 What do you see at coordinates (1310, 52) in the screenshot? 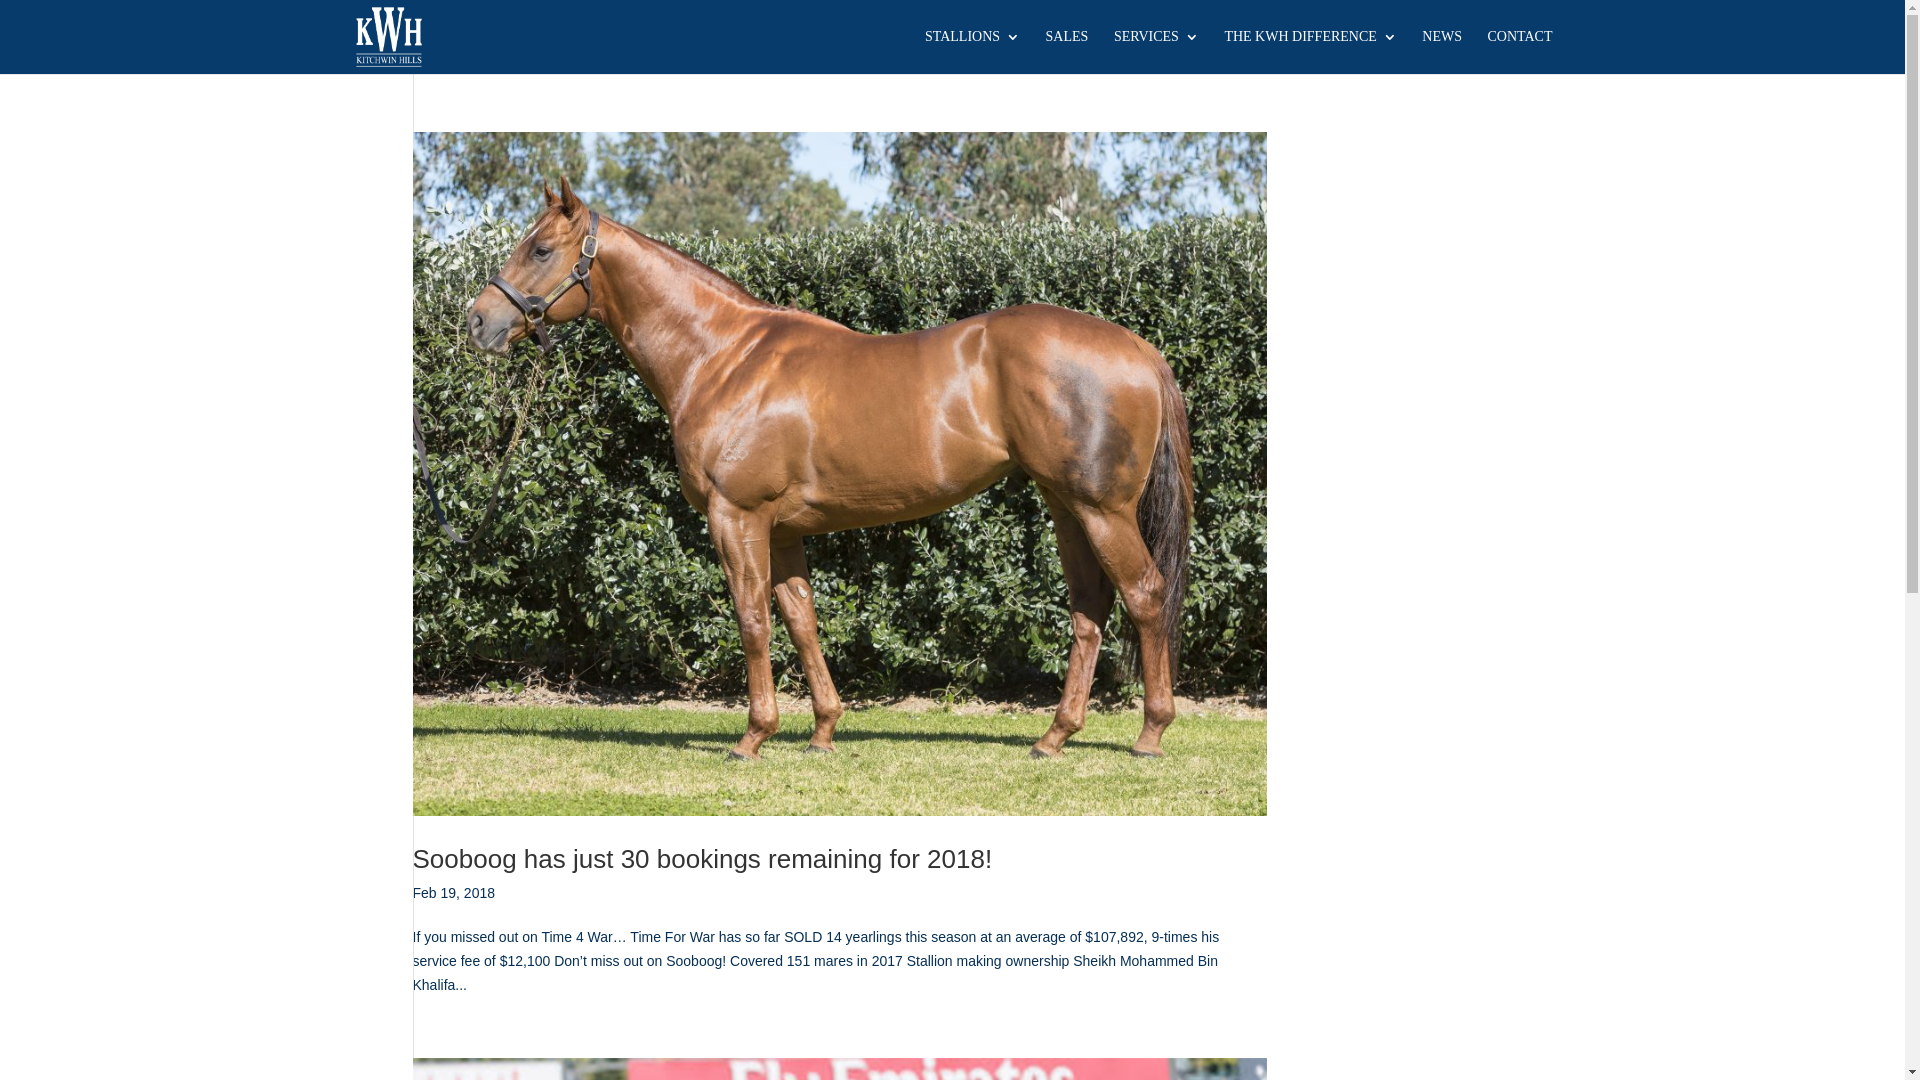
I see `THE KWH DIFFERENCE` at bounding box center [1310, 52].